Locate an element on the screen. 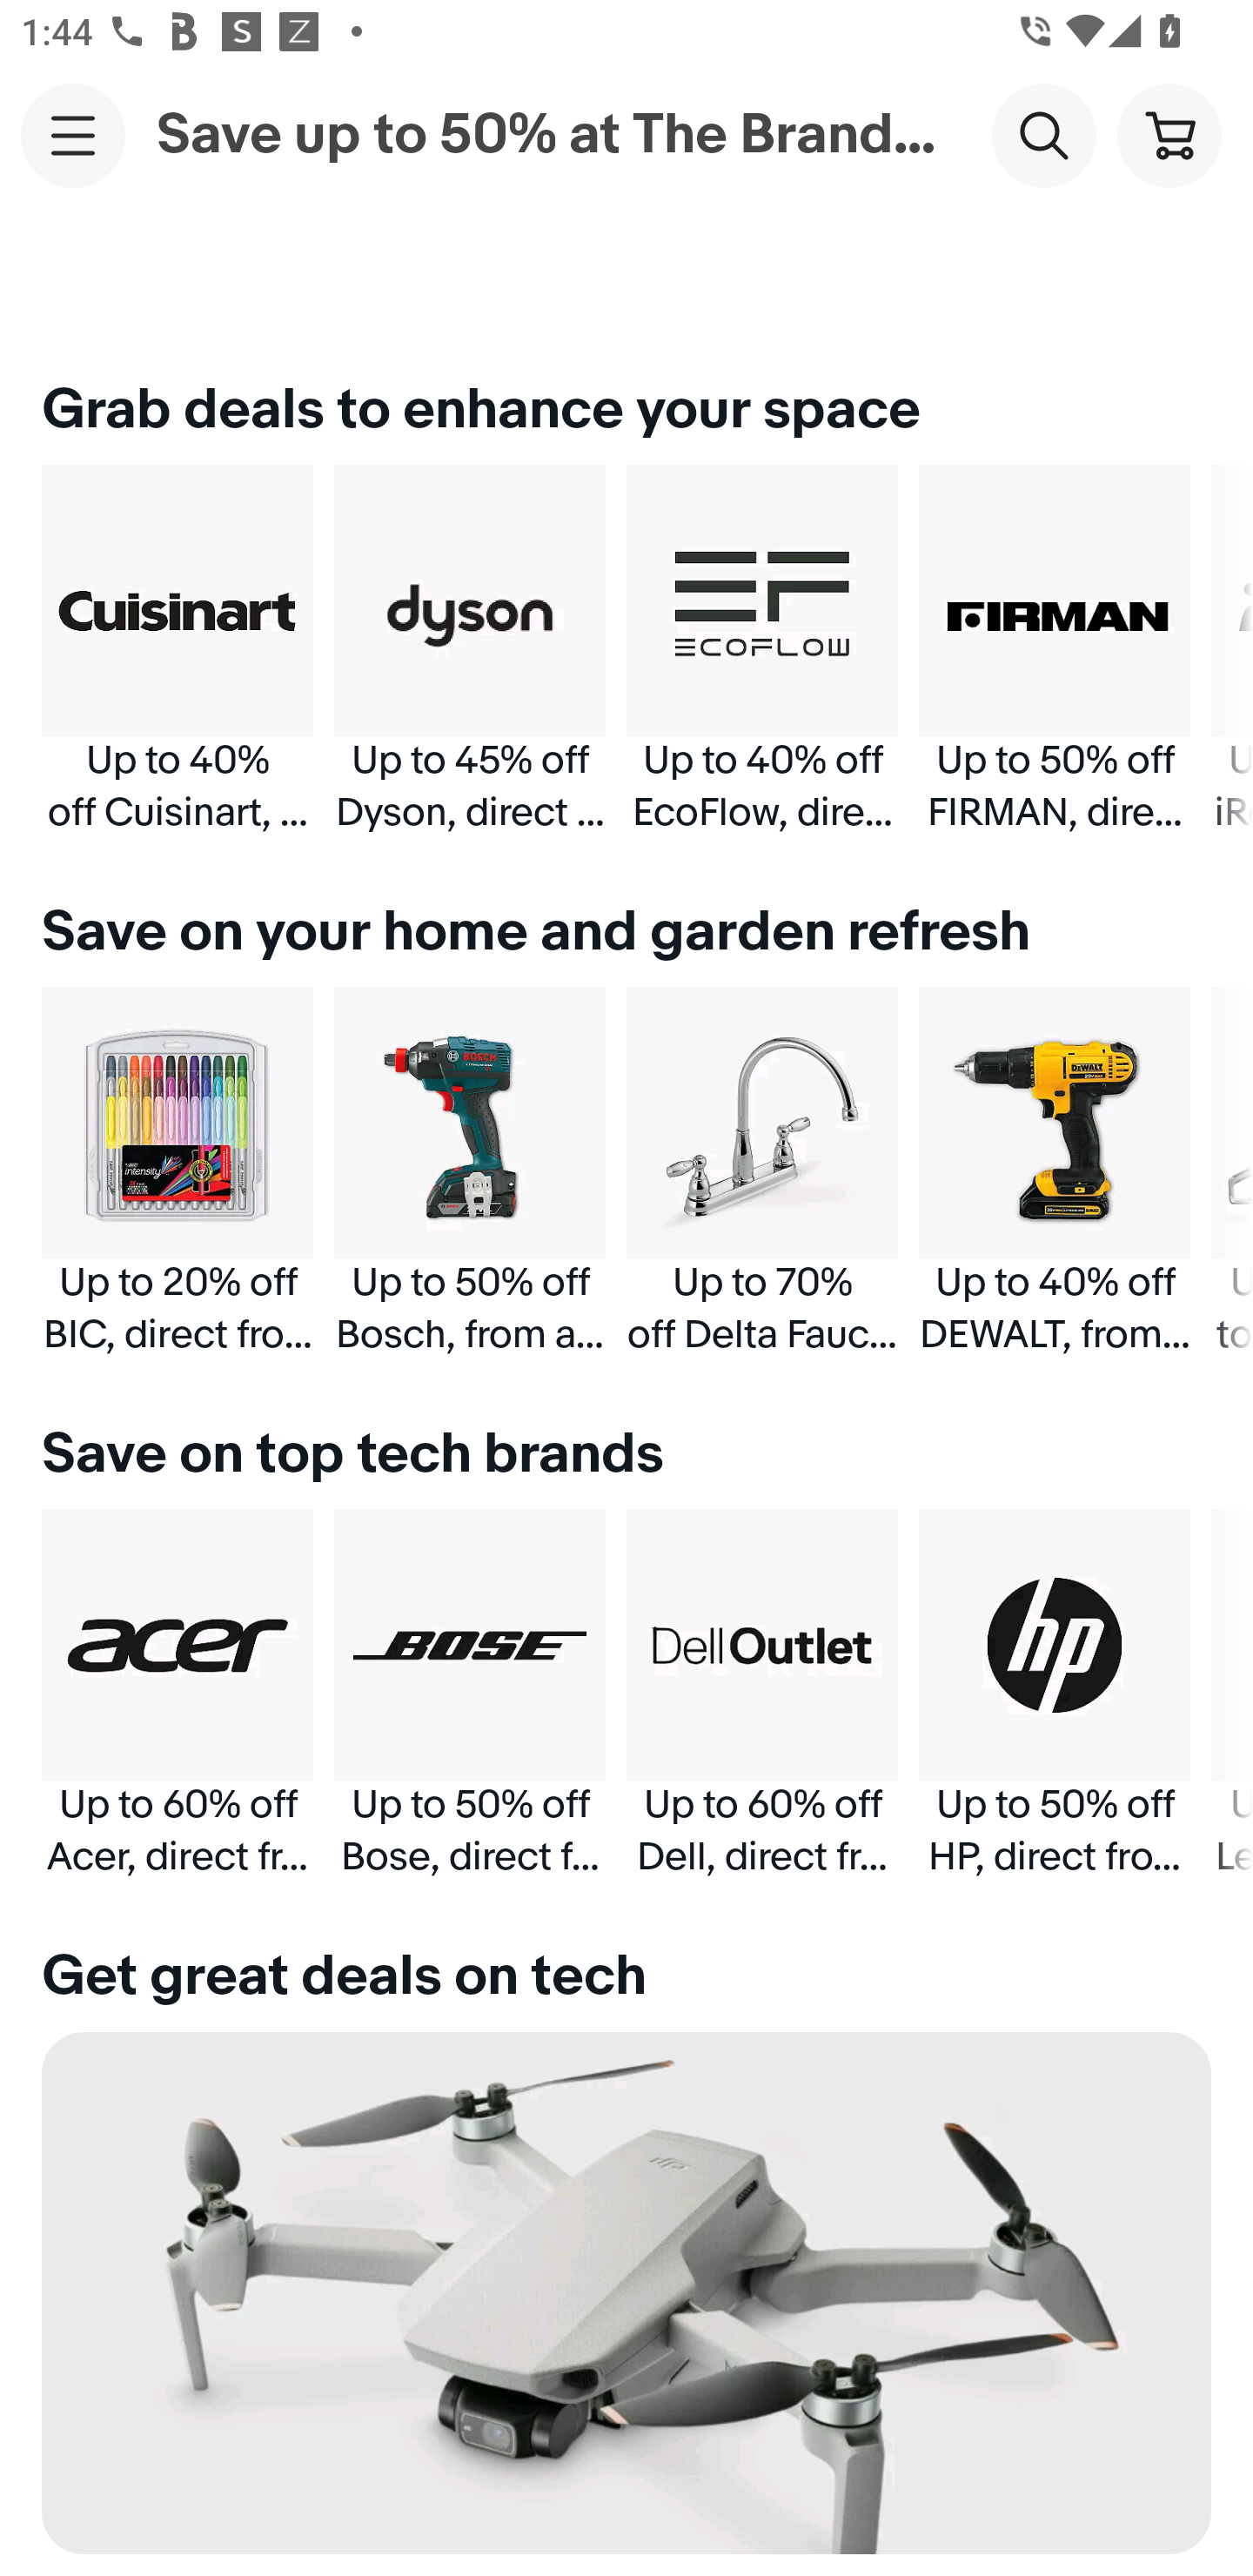 The image size is (1253, 2576). Main navigation, open is located at coordinates (73, 135).